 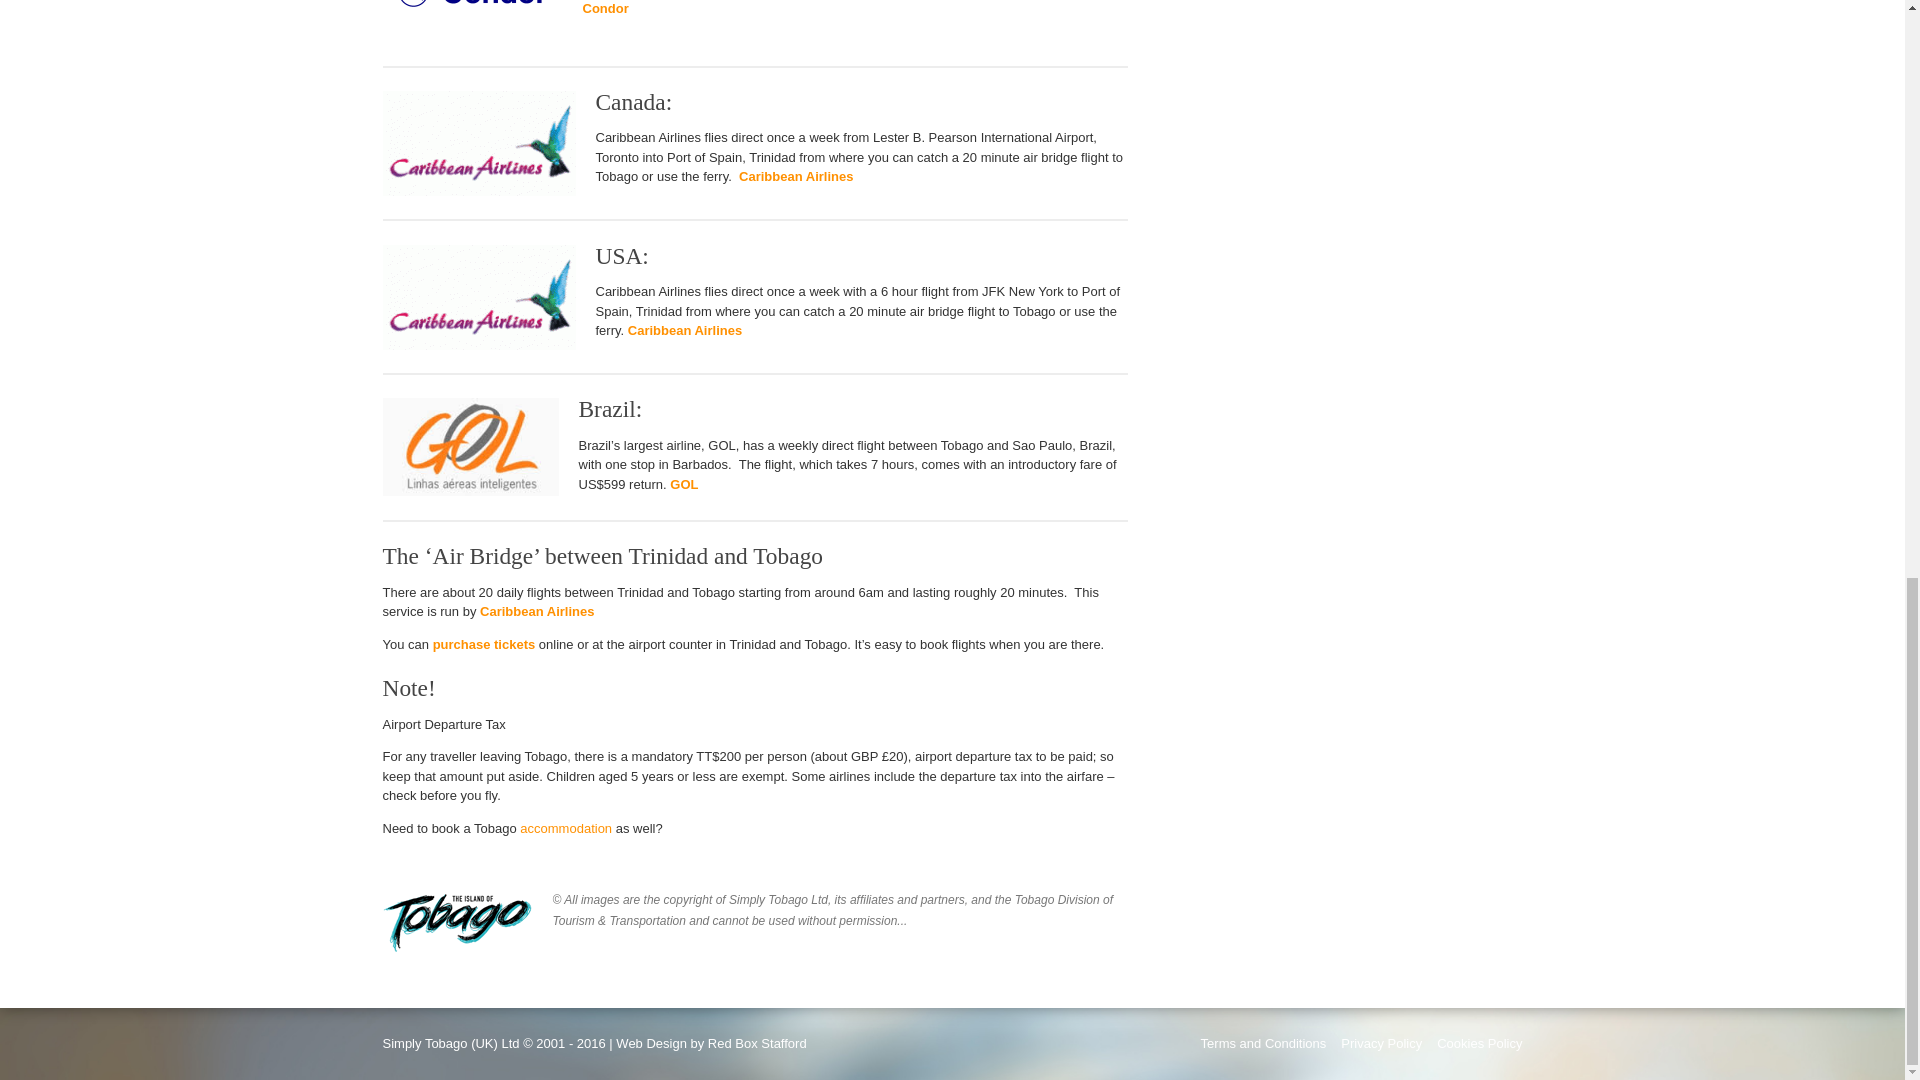 What do you see at coordinates (796, 176) in the screenshot?
I see `Caribbean Airlines` at bounding box center [796, 176].